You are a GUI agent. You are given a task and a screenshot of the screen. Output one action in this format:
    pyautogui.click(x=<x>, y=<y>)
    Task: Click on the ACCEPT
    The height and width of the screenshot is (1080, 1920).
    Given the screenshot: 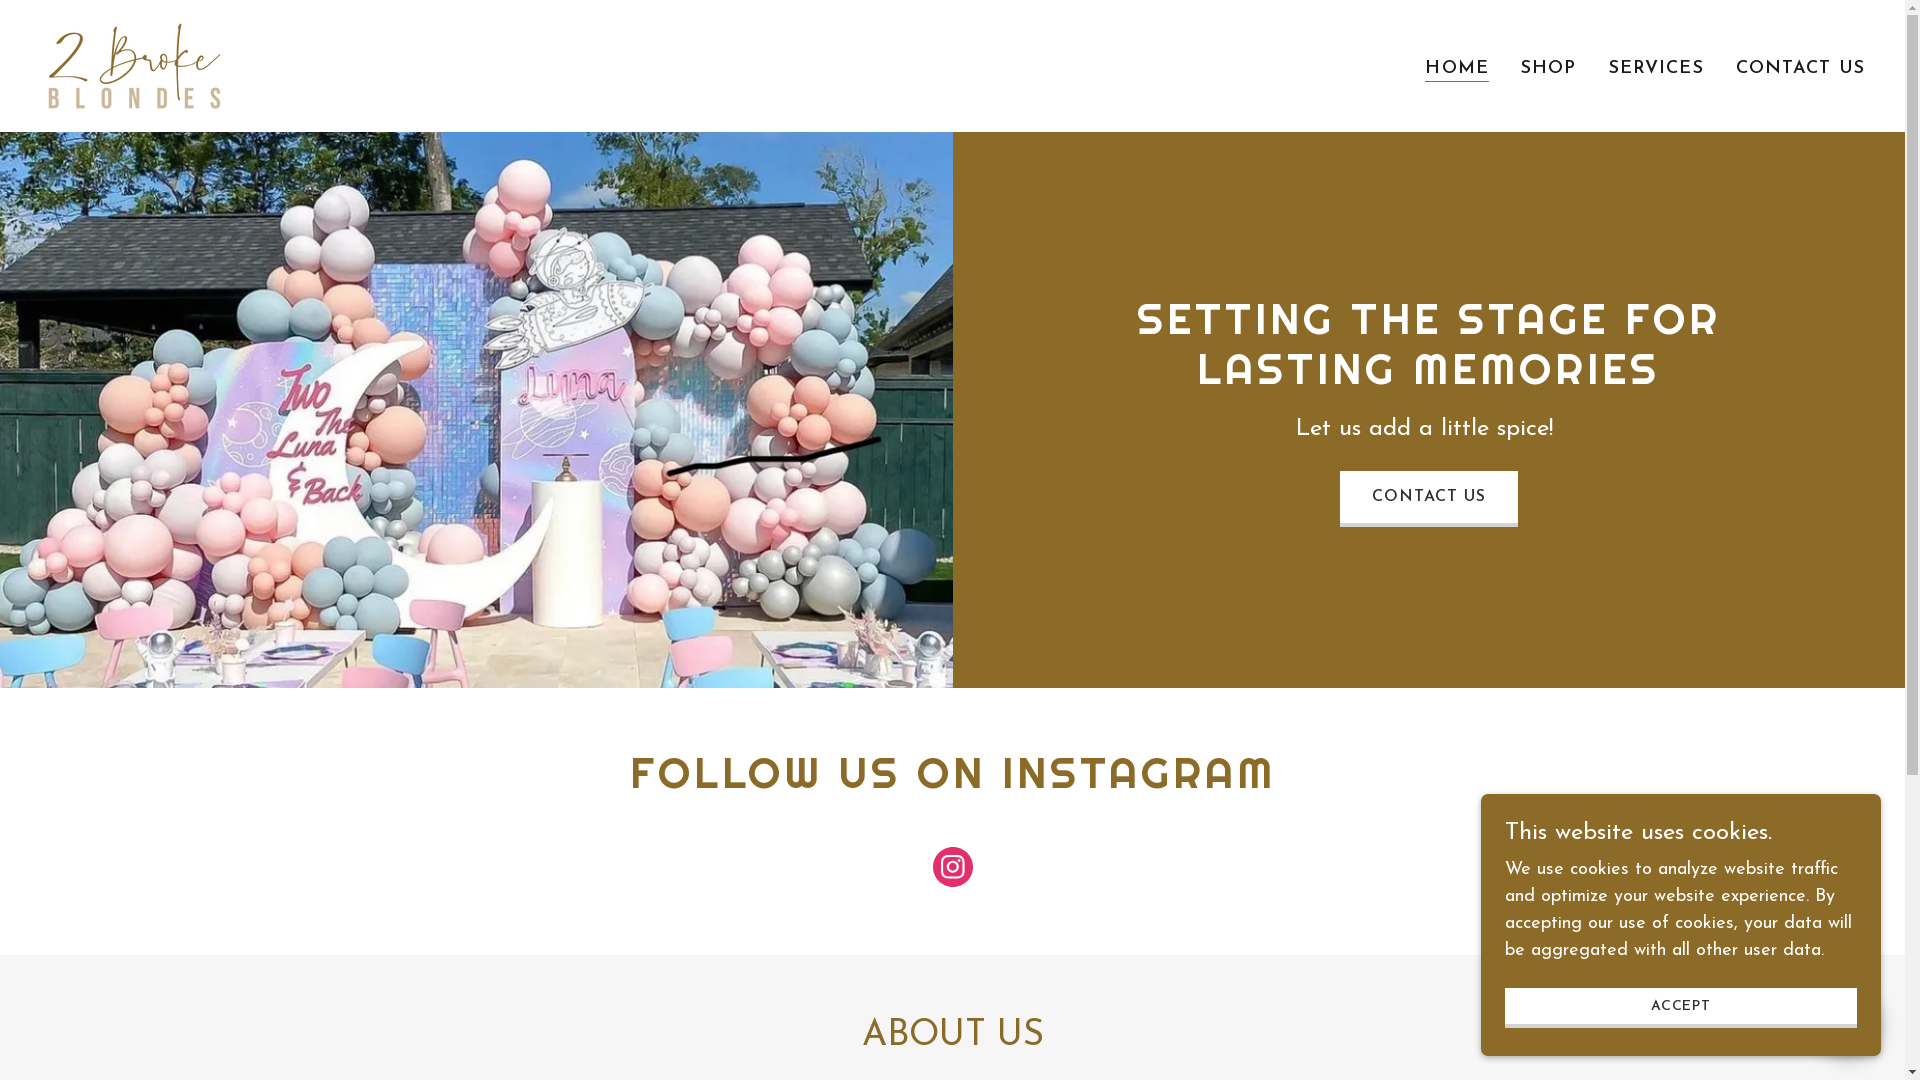 What is the action you would take?
    pyautogui.click(x=1681, y=1008)
    